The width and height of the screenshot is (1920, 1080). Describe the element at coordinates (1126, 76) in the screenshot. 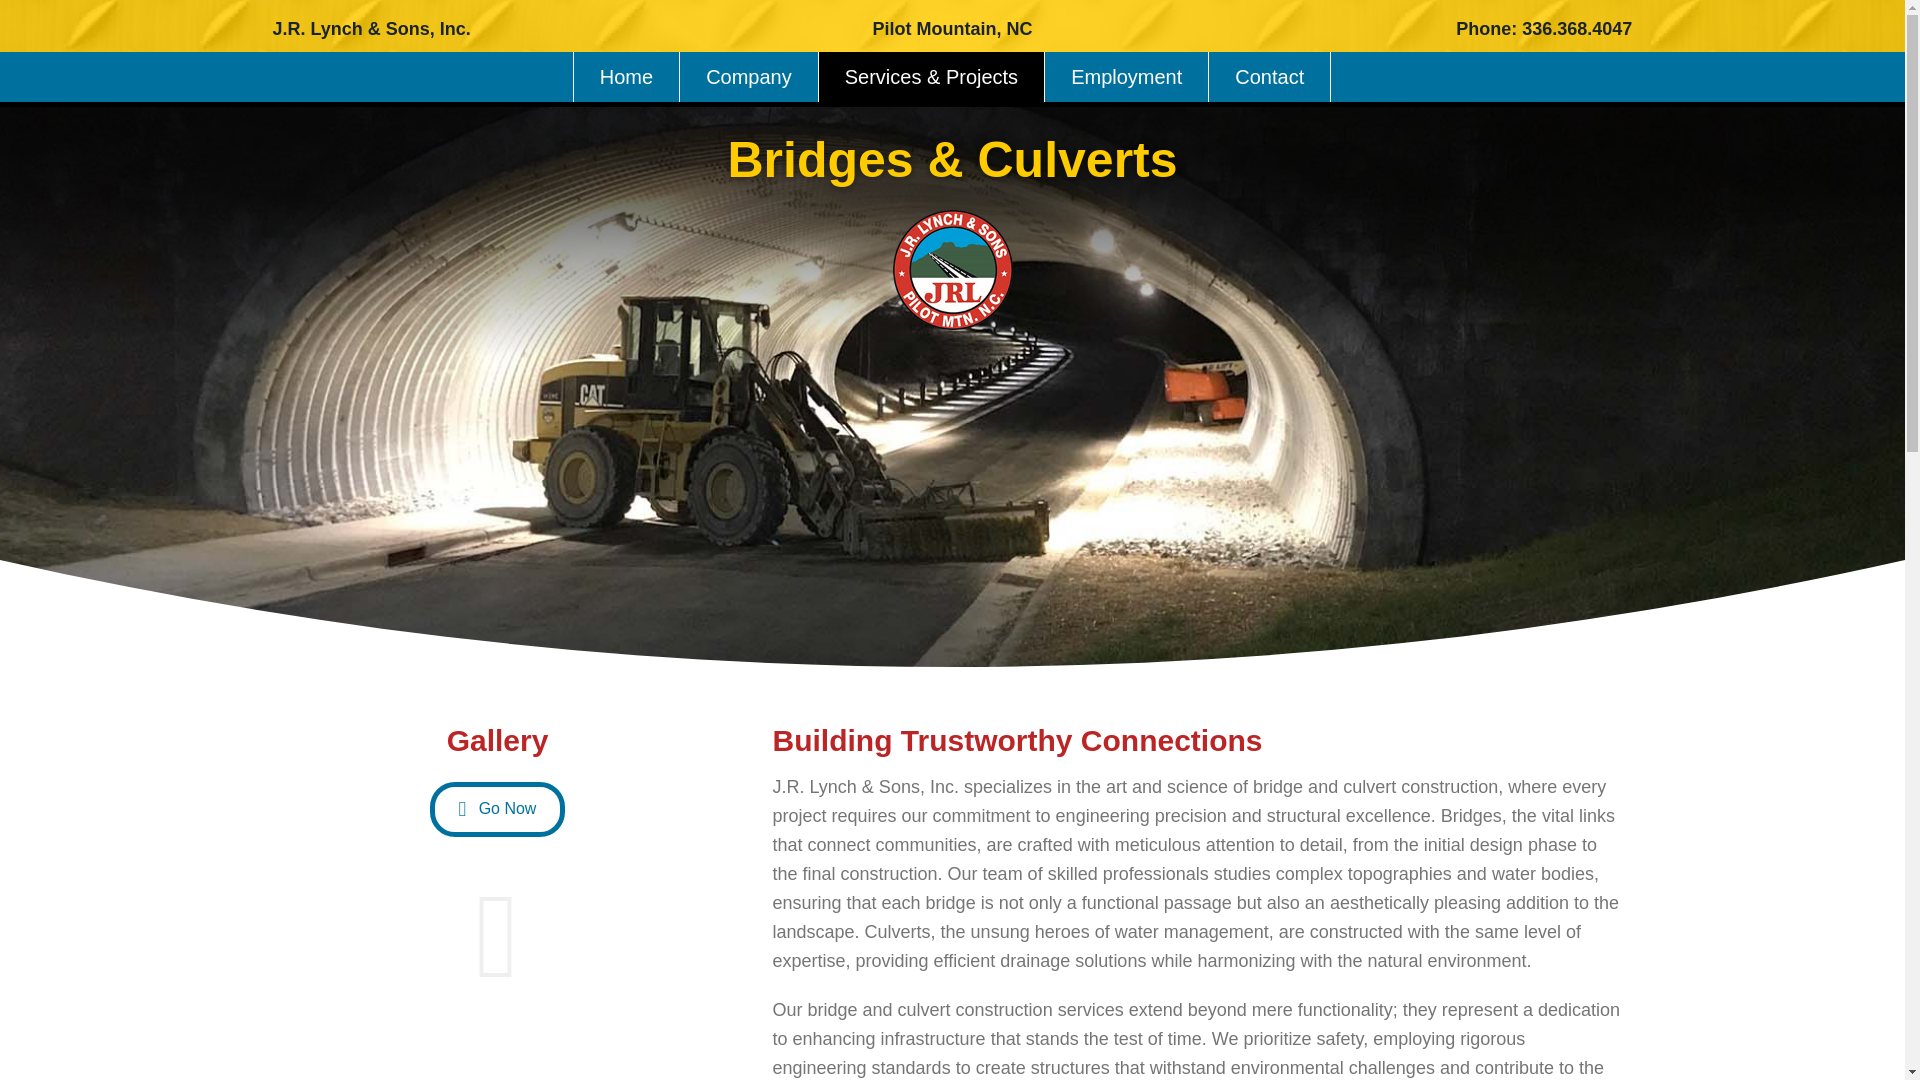

I see `Employment` at that location.